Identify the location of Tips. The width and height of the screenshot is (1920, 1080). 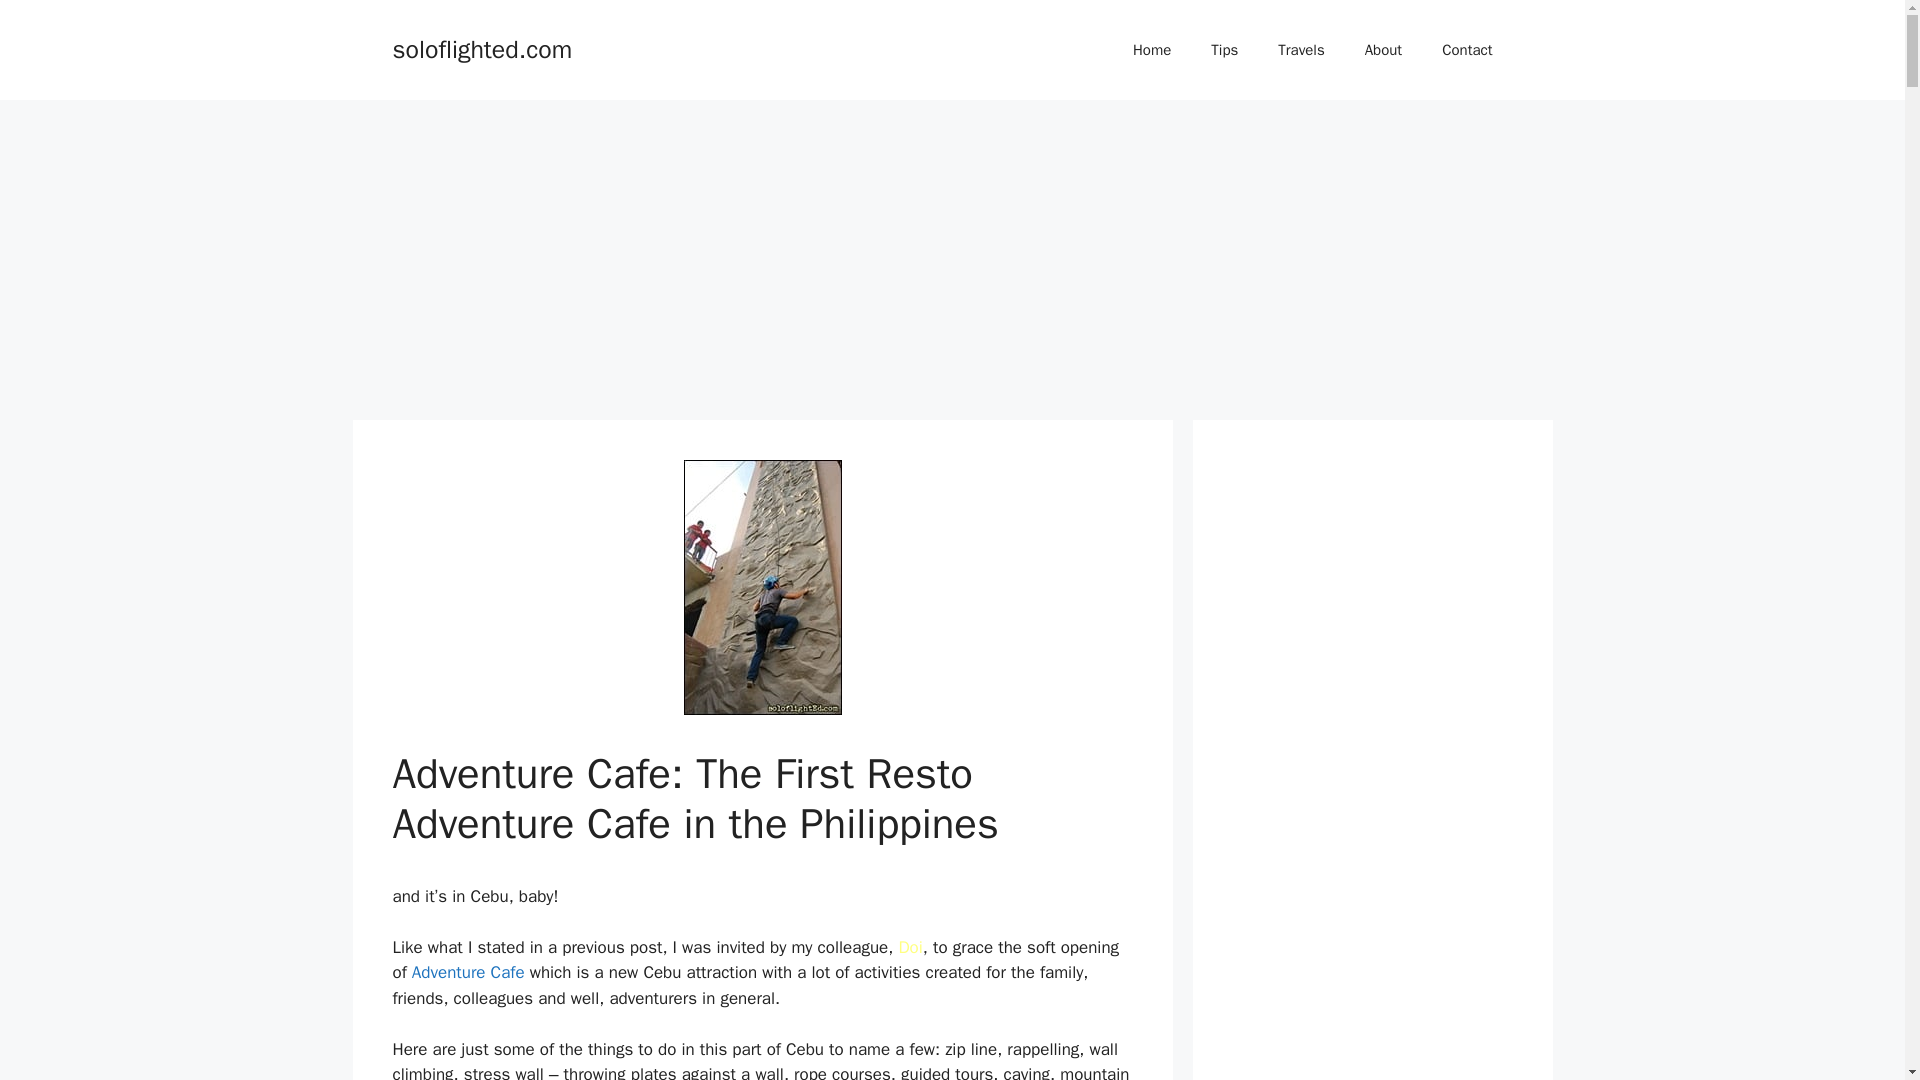
(1224, 50).